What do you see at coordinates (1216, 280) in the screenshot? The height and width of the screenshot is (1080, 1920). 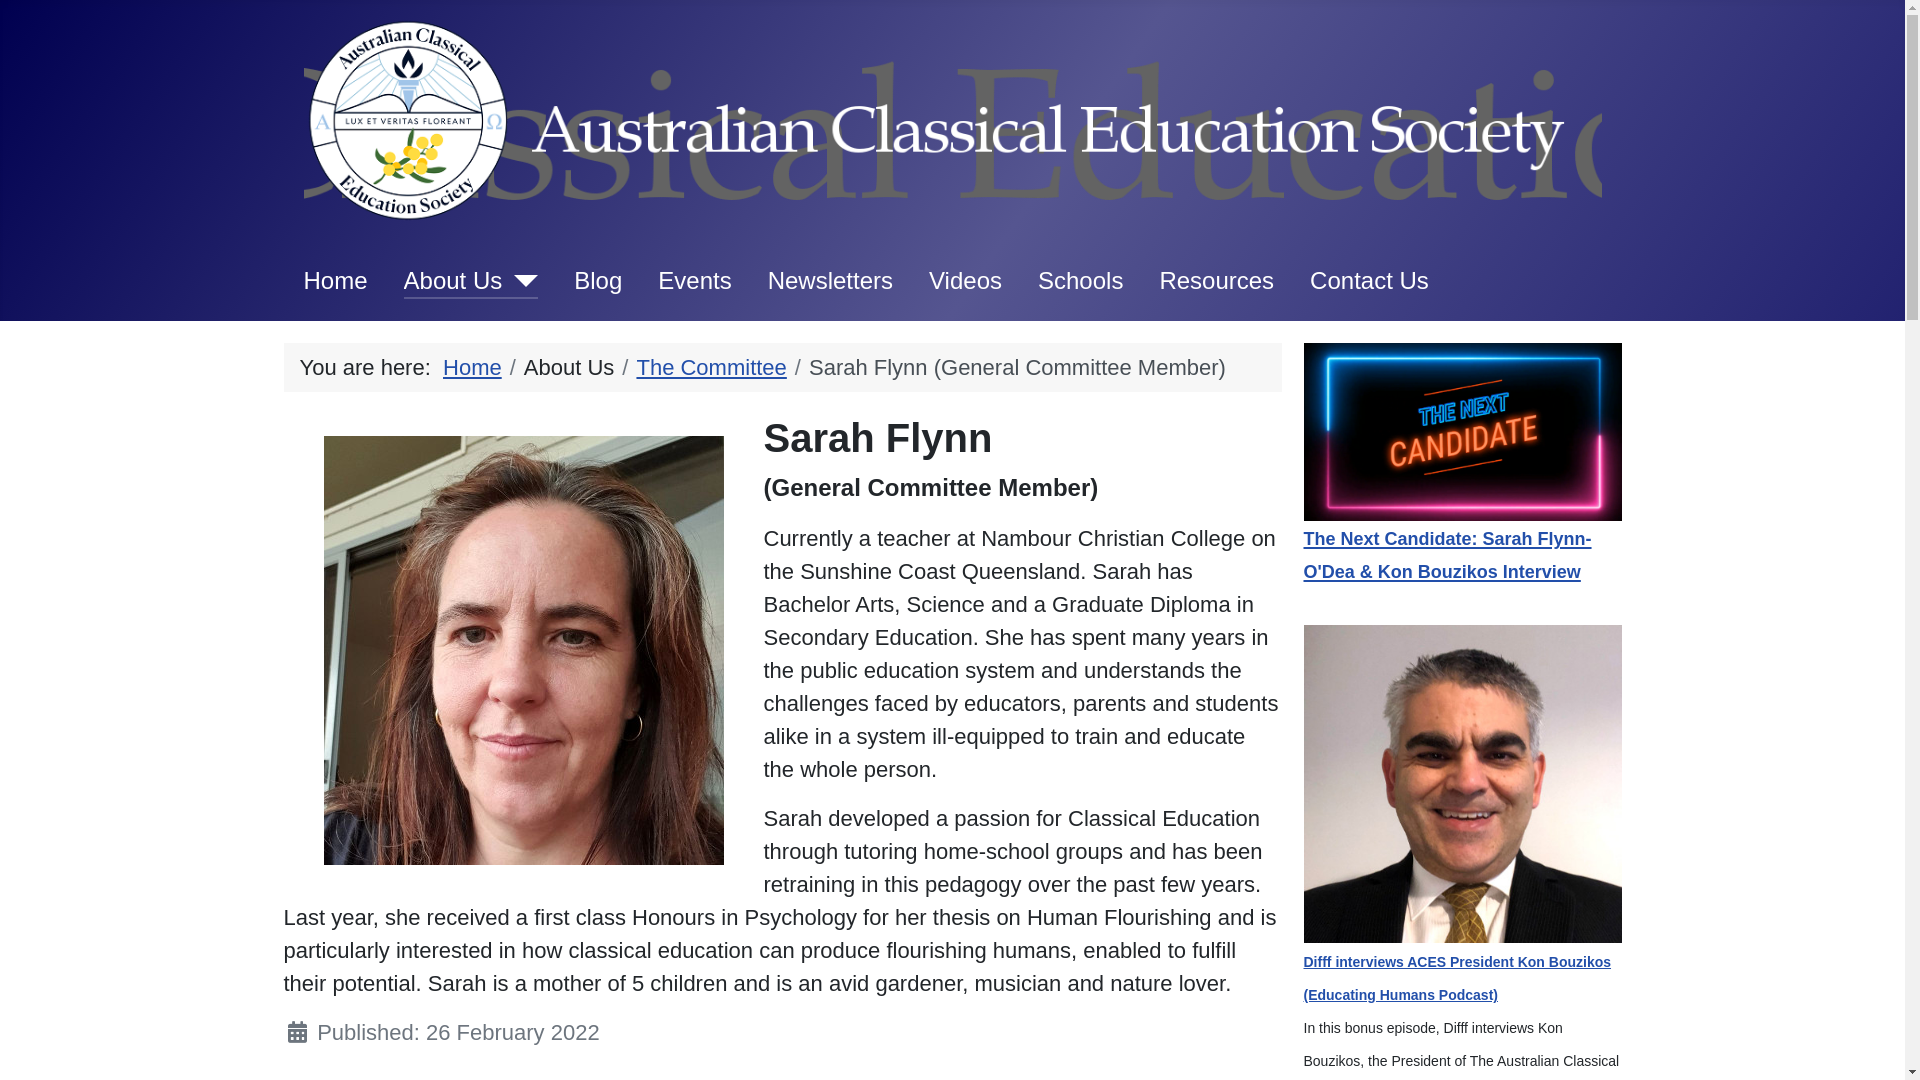 I see `Resources` at bounding box center [1216, 280].